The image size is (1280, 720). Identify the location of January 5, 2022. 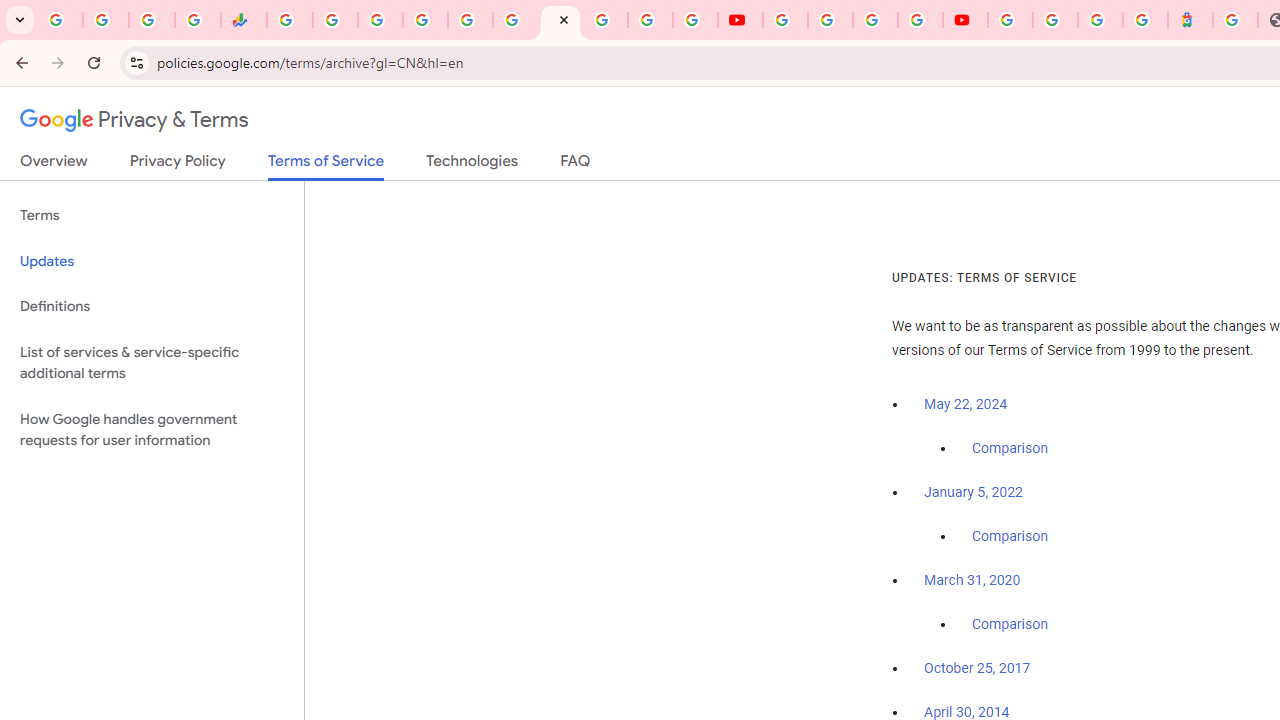
(973, 492).